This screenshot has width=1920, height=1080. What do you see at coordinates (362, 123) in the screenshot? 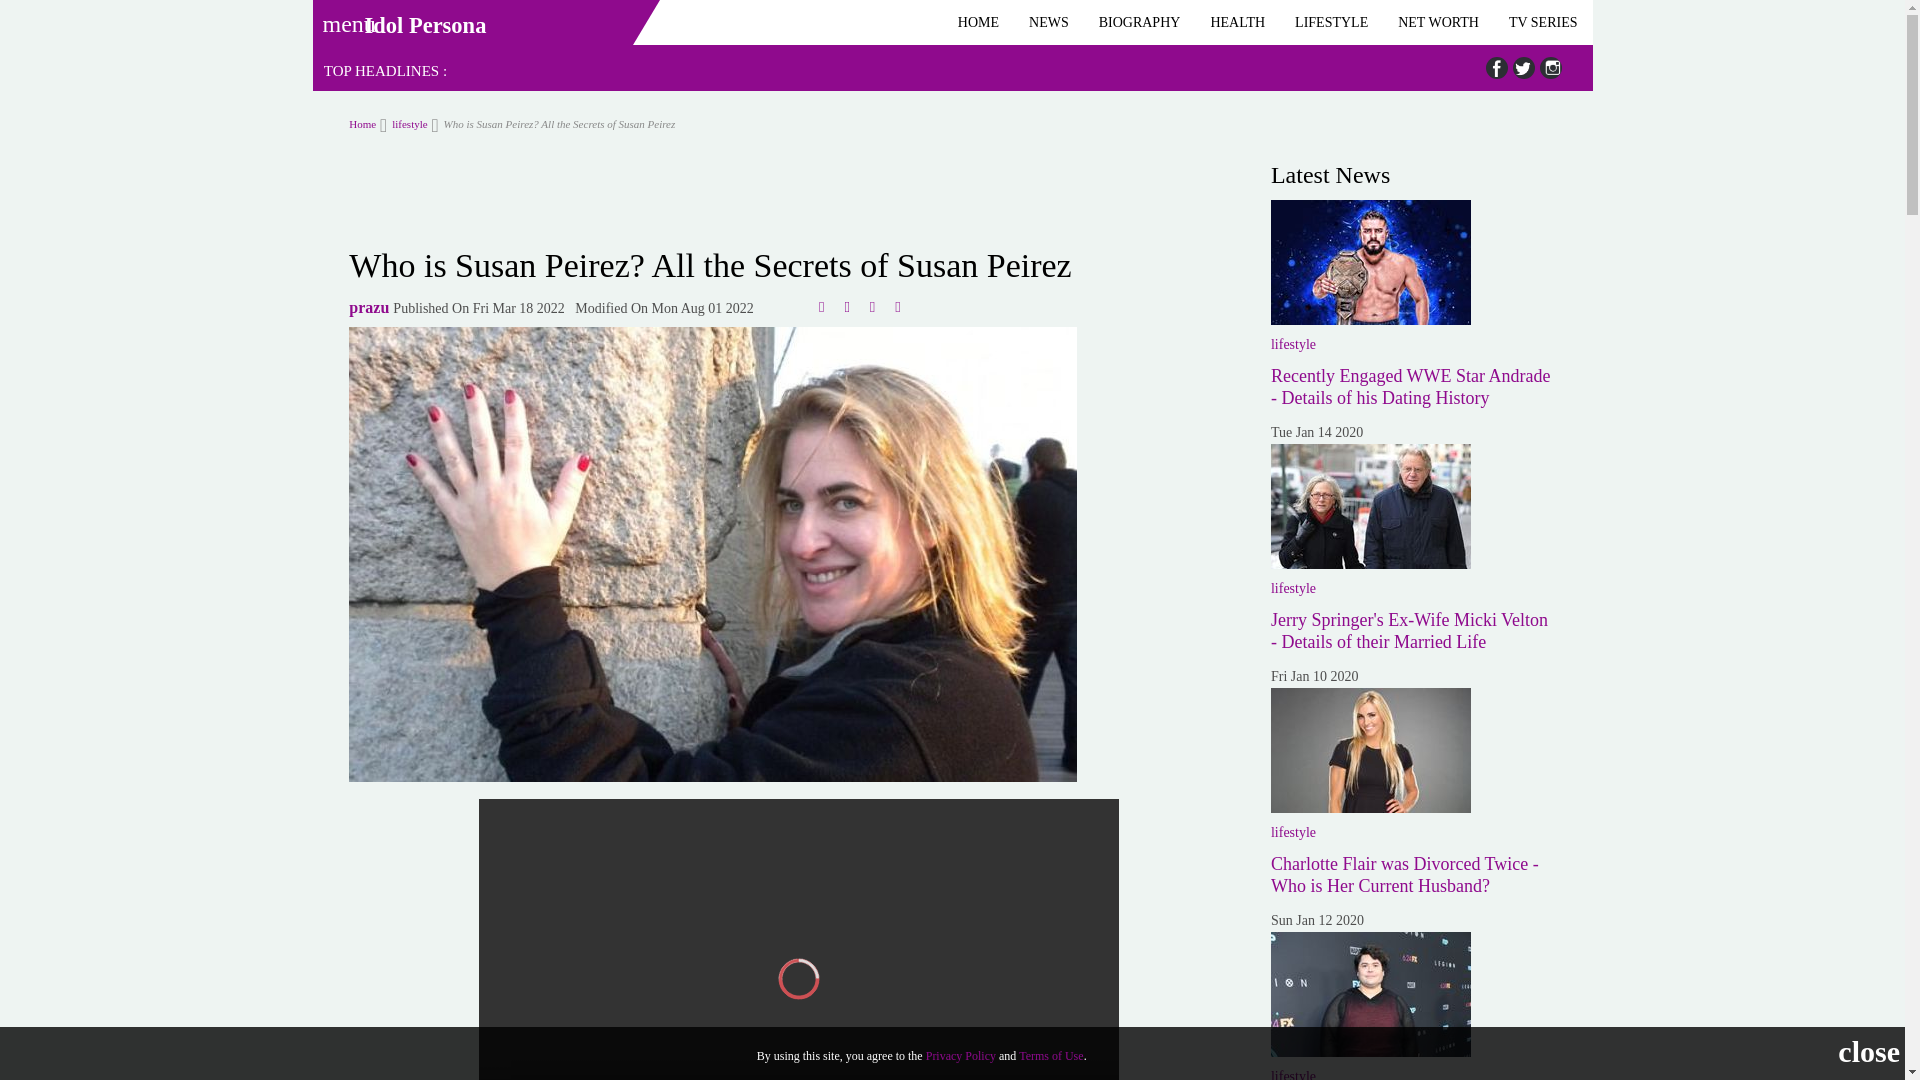
I see `Home` at bounding box center [362, 123].